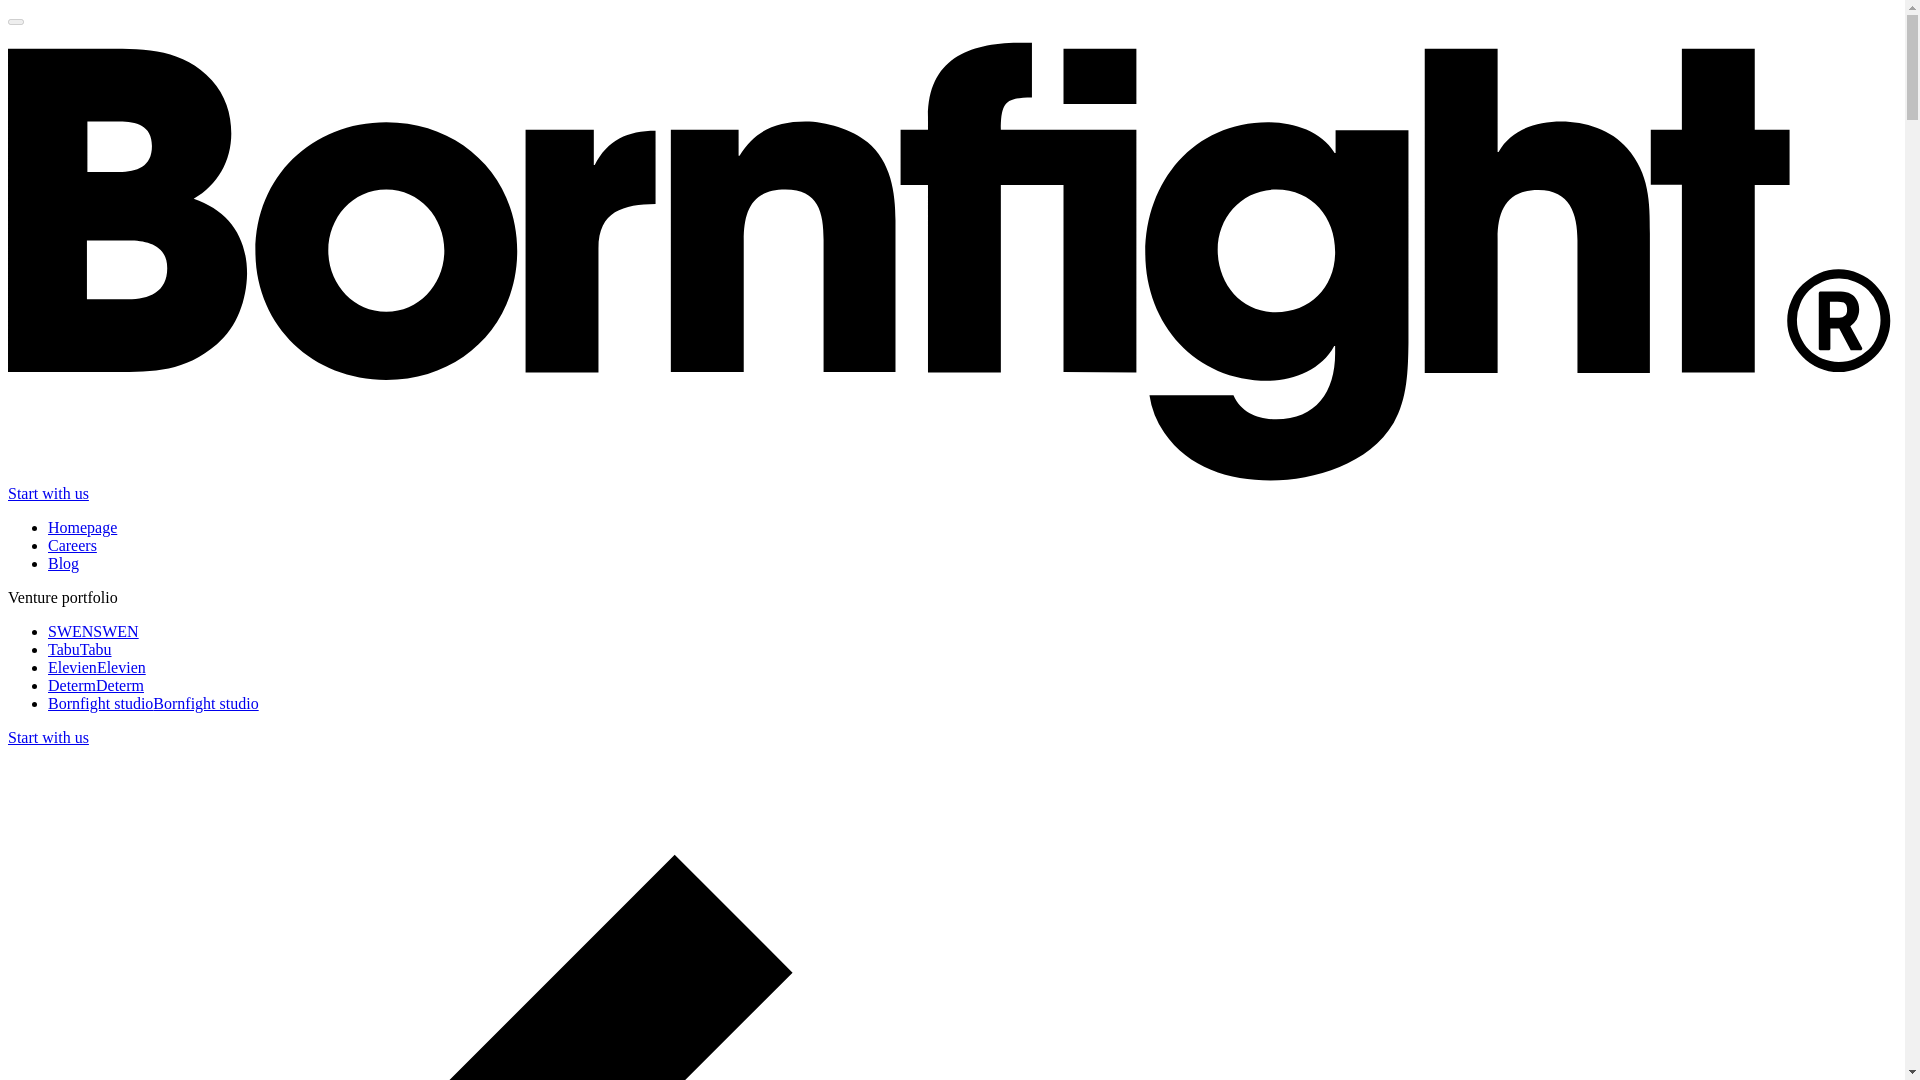  I want to click on Blog, so click(63, 564).